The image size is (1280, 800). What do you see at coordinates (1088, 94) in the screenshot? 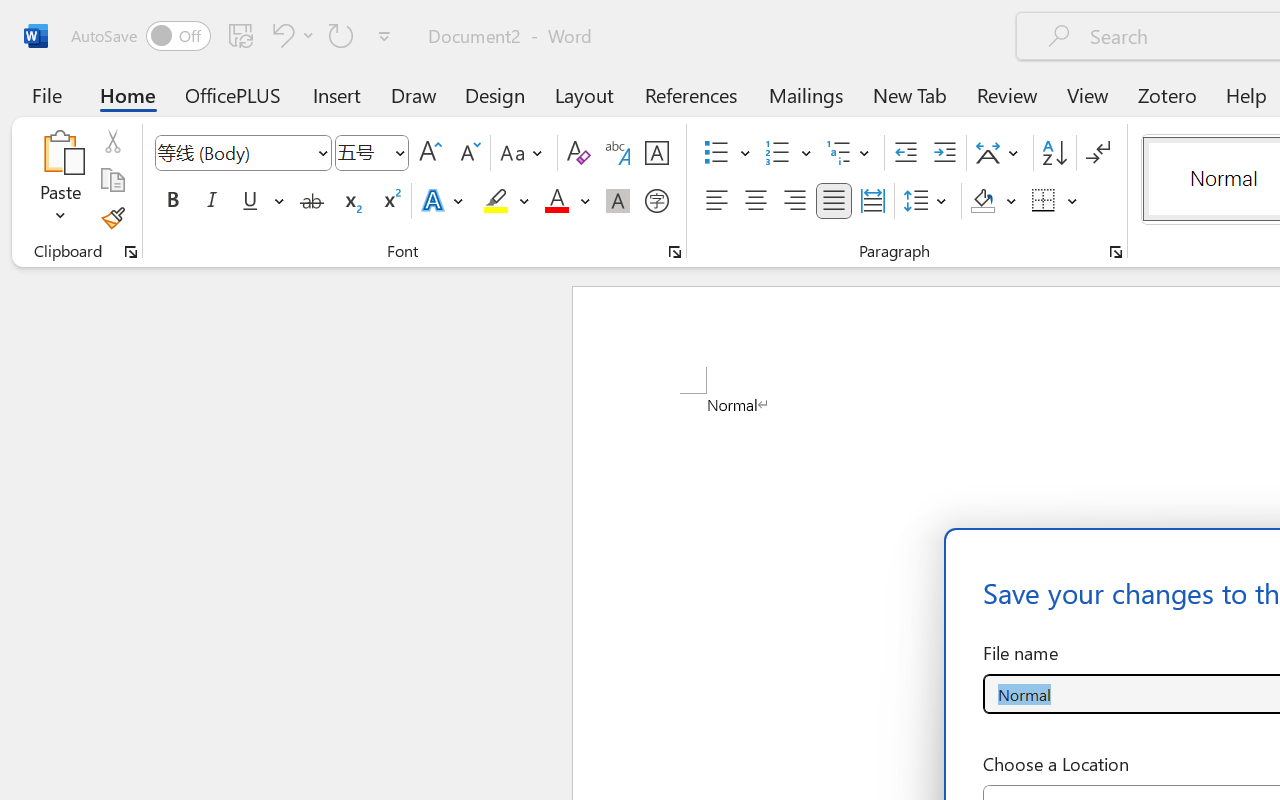
I see `View` at bounding box center [1088, 94].